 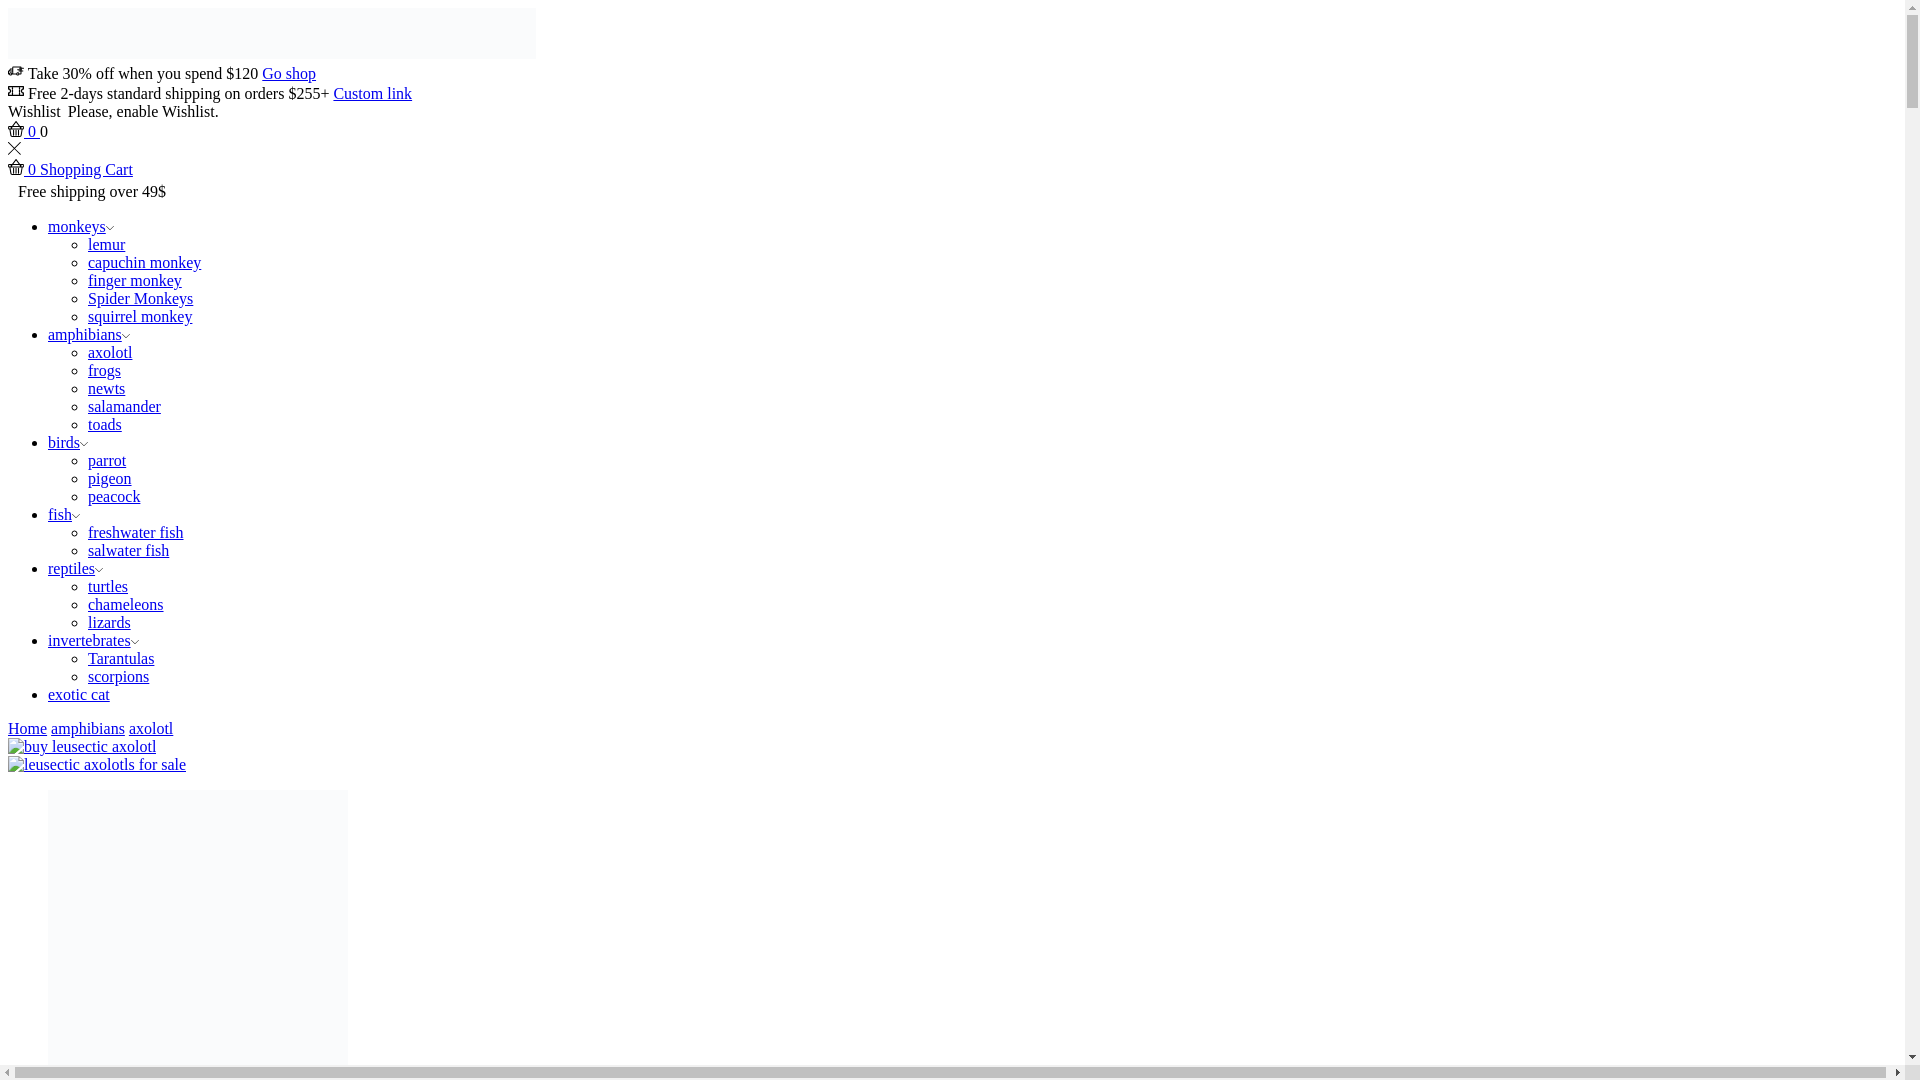 What do you see at coordinates (76, 568) in the screenshot?
I see `reptiles` at bounding box center [76, 568].